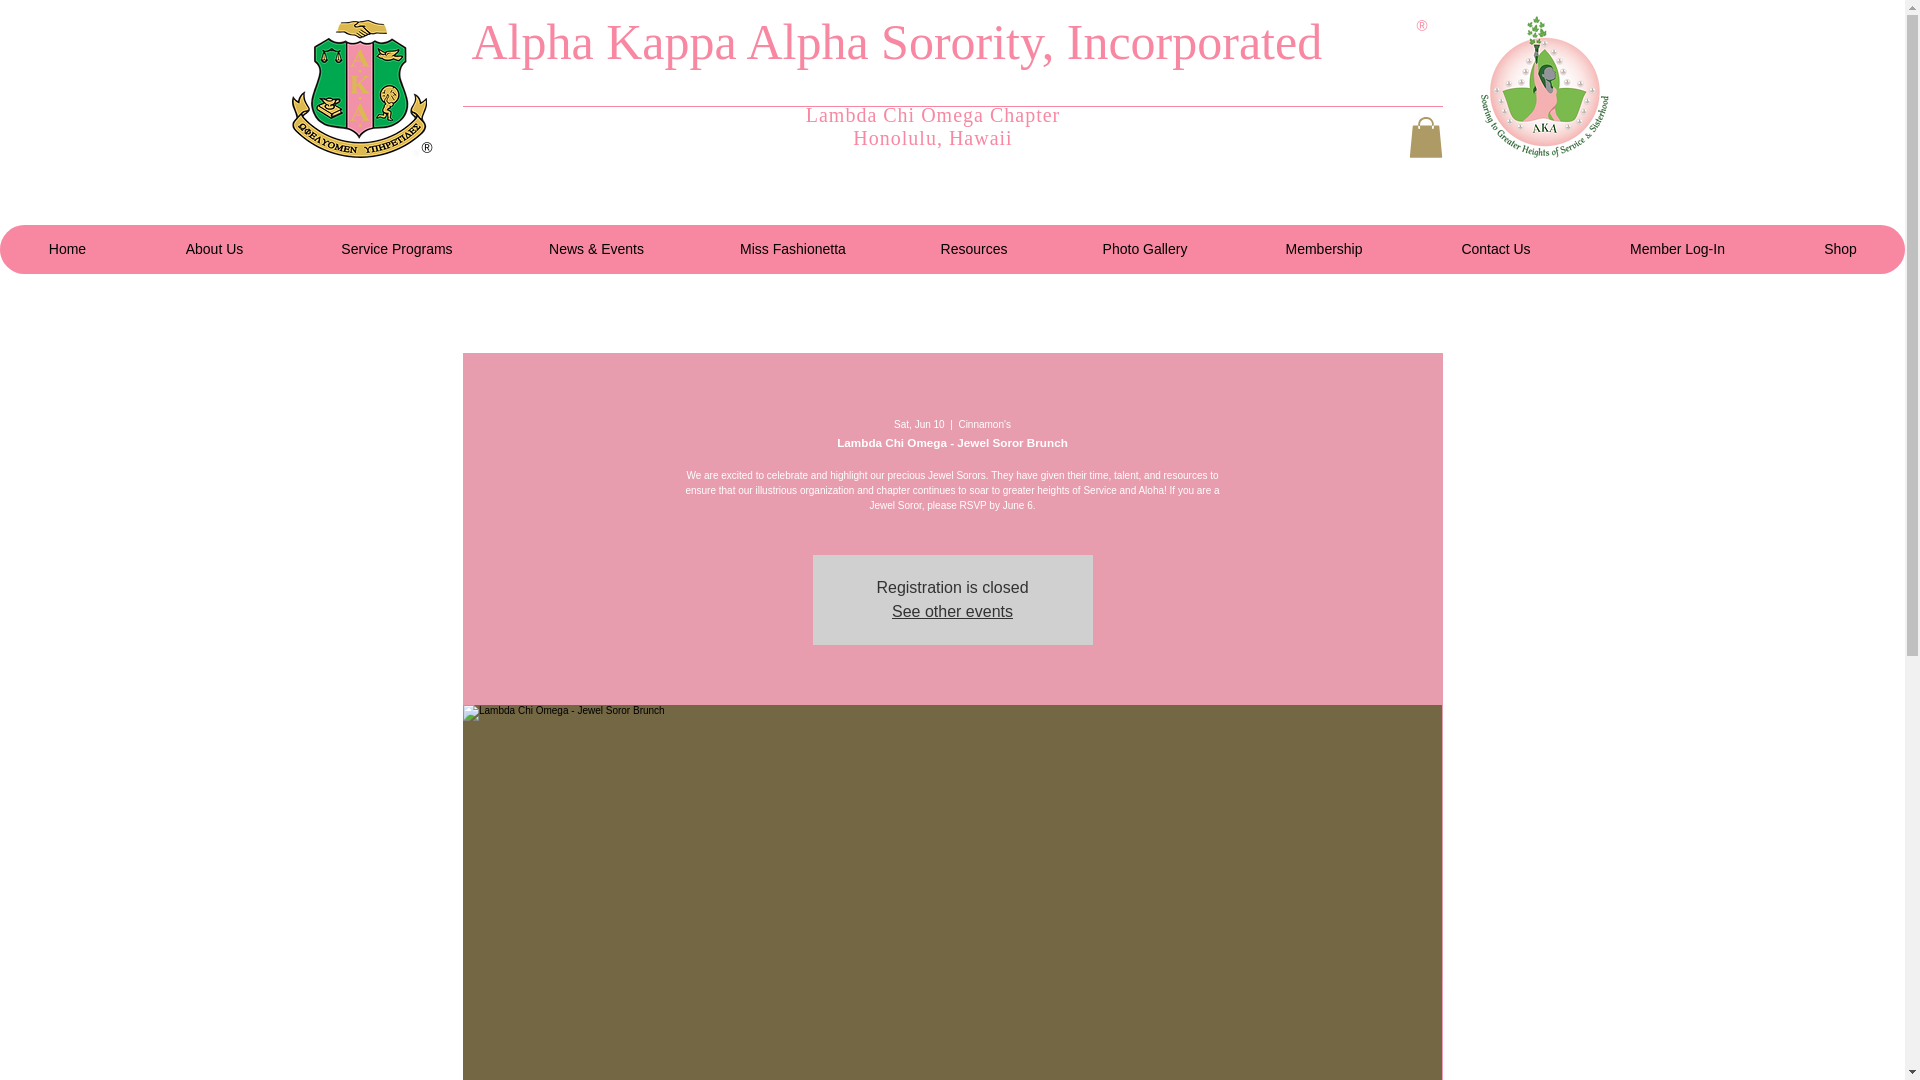 This screenshot has height=1080, width=1920. What do you see at coordinates (1494, 249) in the screenshot?
I see `Contact Us` at bounding box center [1494, 249].